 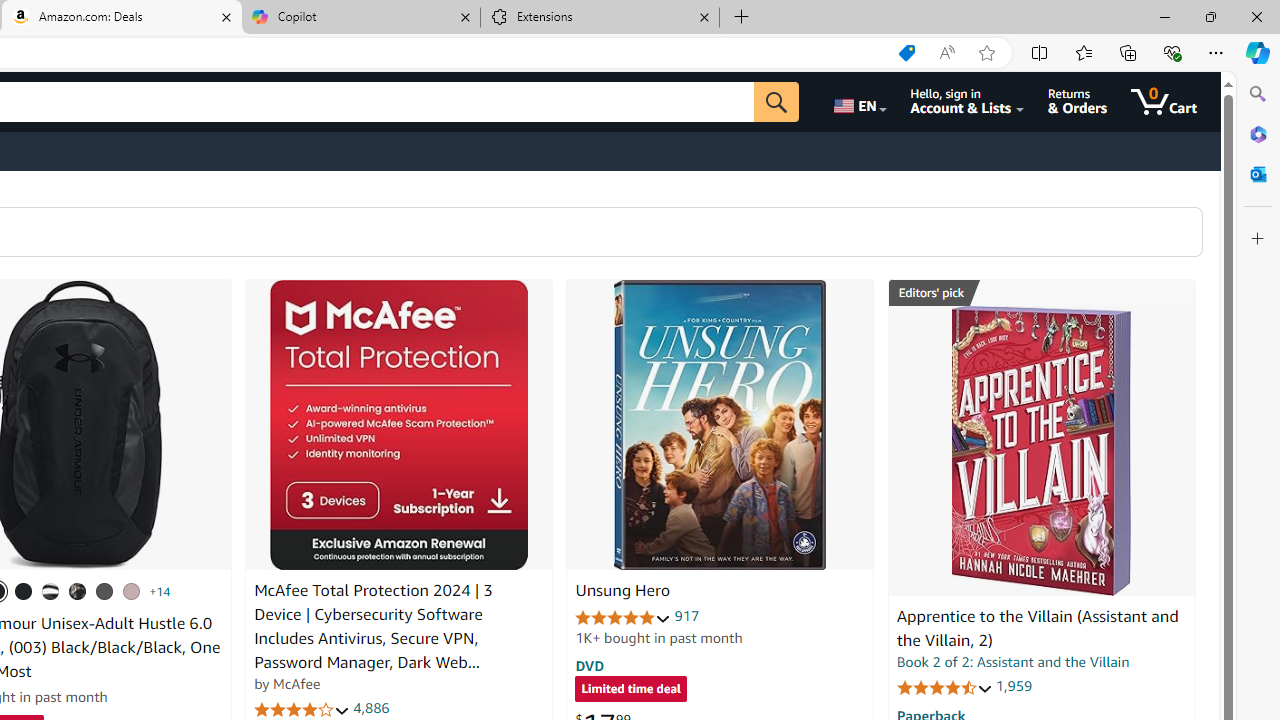 What do you see at coordinates (1128, 52) in the screenshot?
I see `Collections` at bounding box center [1128, 52].